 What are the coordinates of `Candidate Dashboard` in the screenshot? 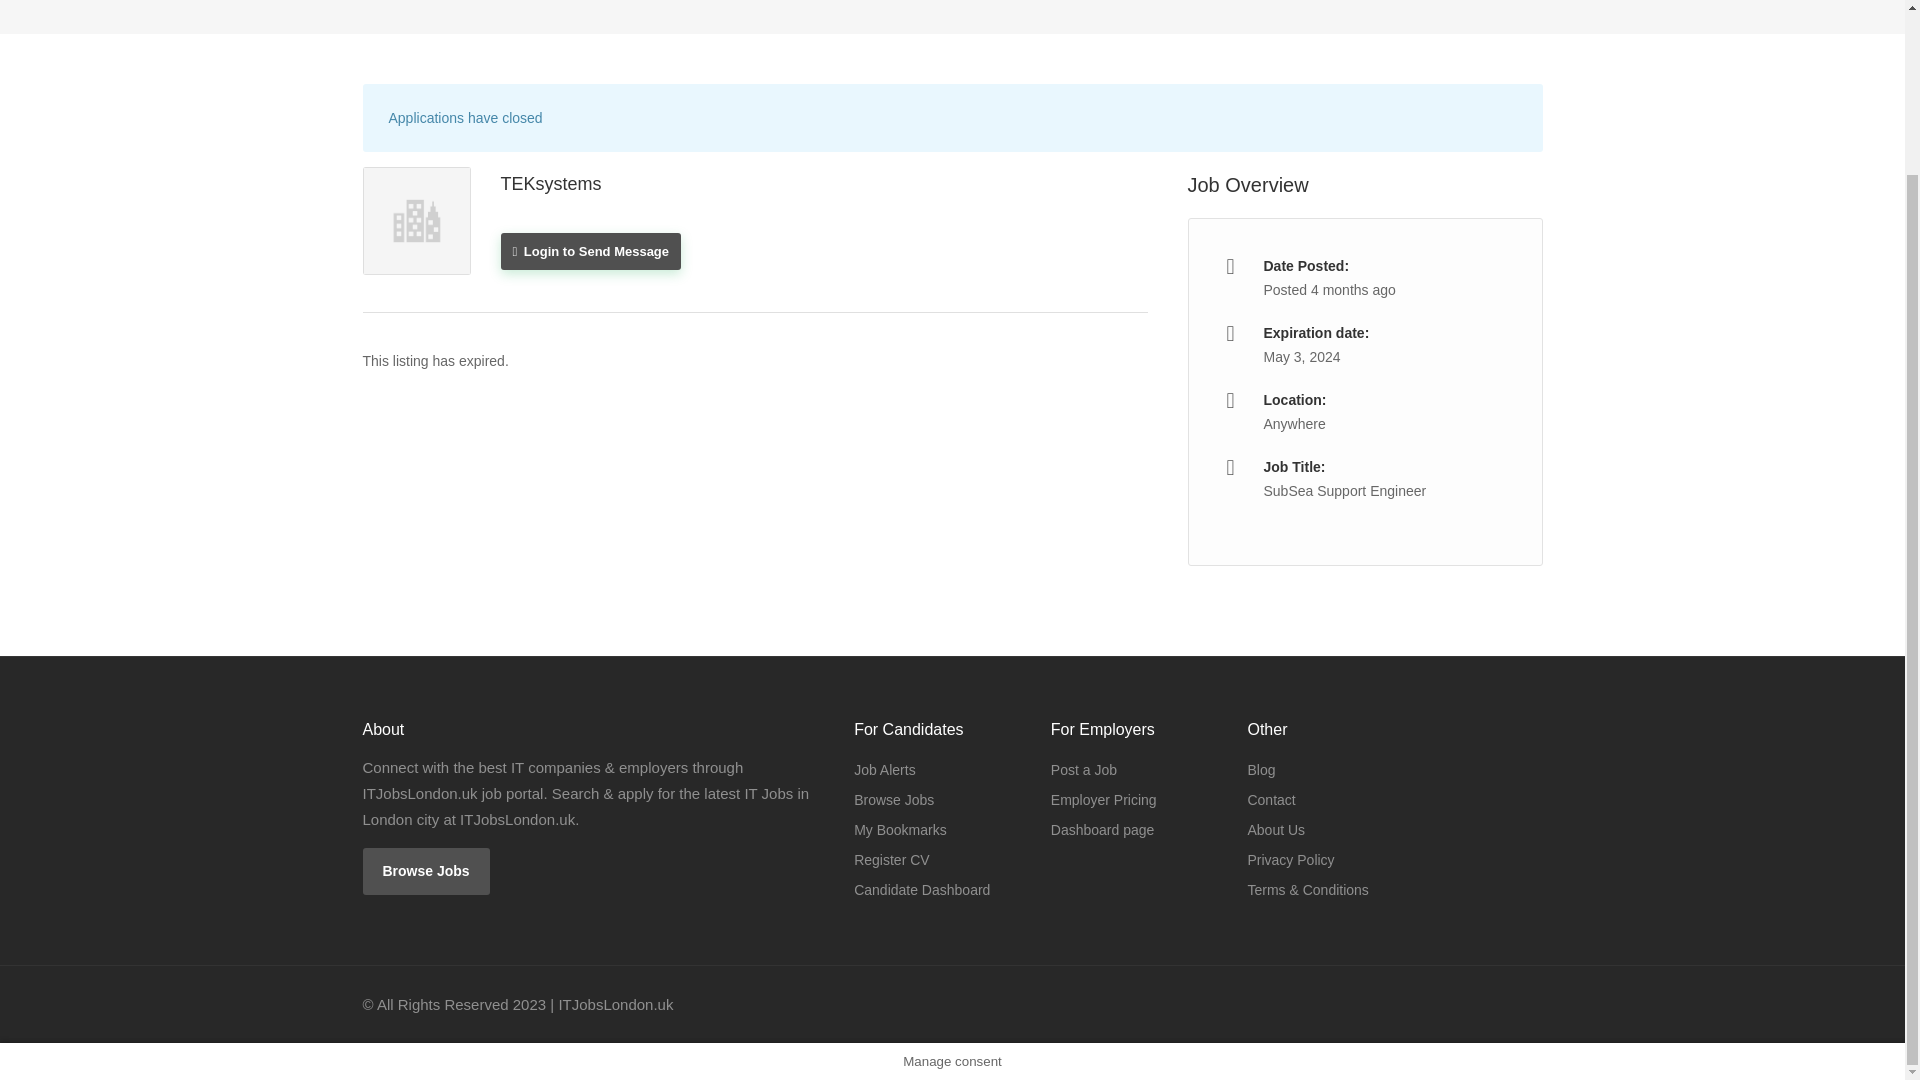 It's located at (922, 889).